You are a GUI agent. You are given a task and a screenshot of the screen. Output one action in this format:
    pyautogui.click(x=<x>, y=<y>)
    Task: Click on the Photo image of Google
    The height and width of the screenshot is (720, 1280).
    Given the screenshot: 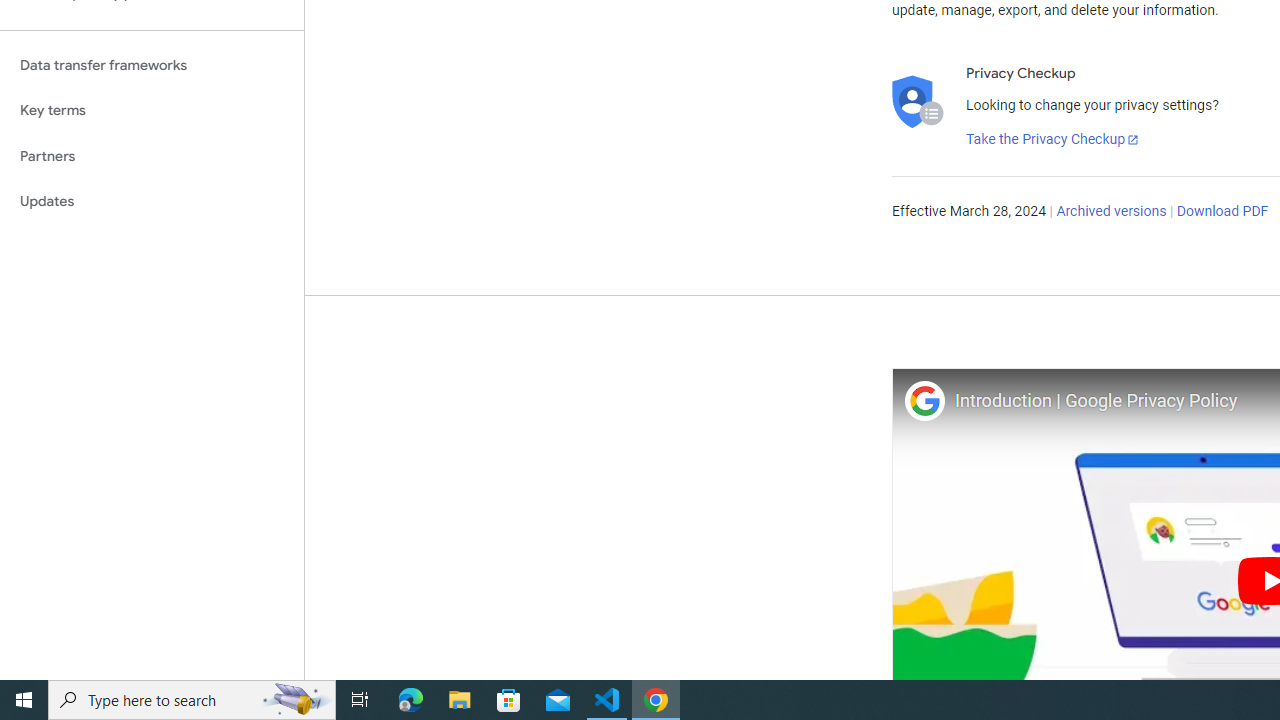 What is the action you would take?
    pyautogui.click(x=924, y=400)
    